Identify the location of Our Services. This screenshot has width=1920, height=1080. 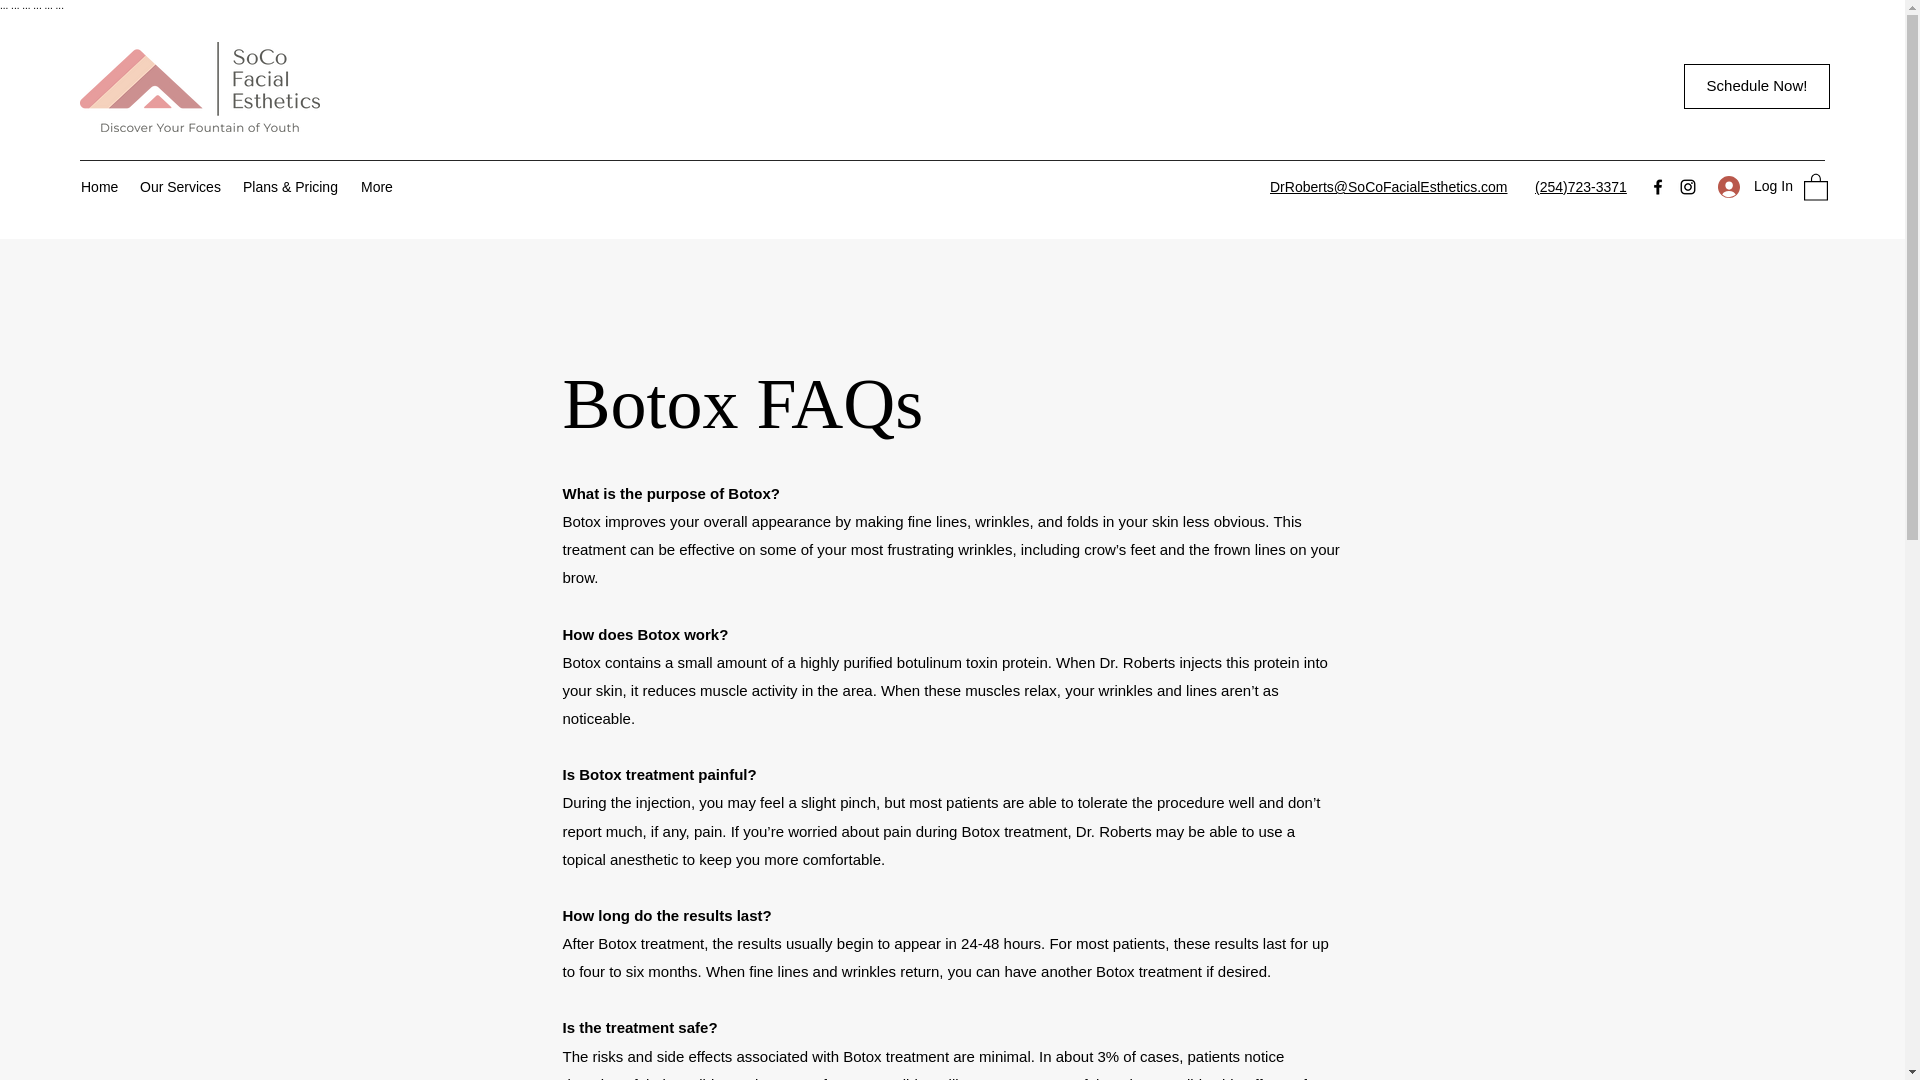
(181, 186).